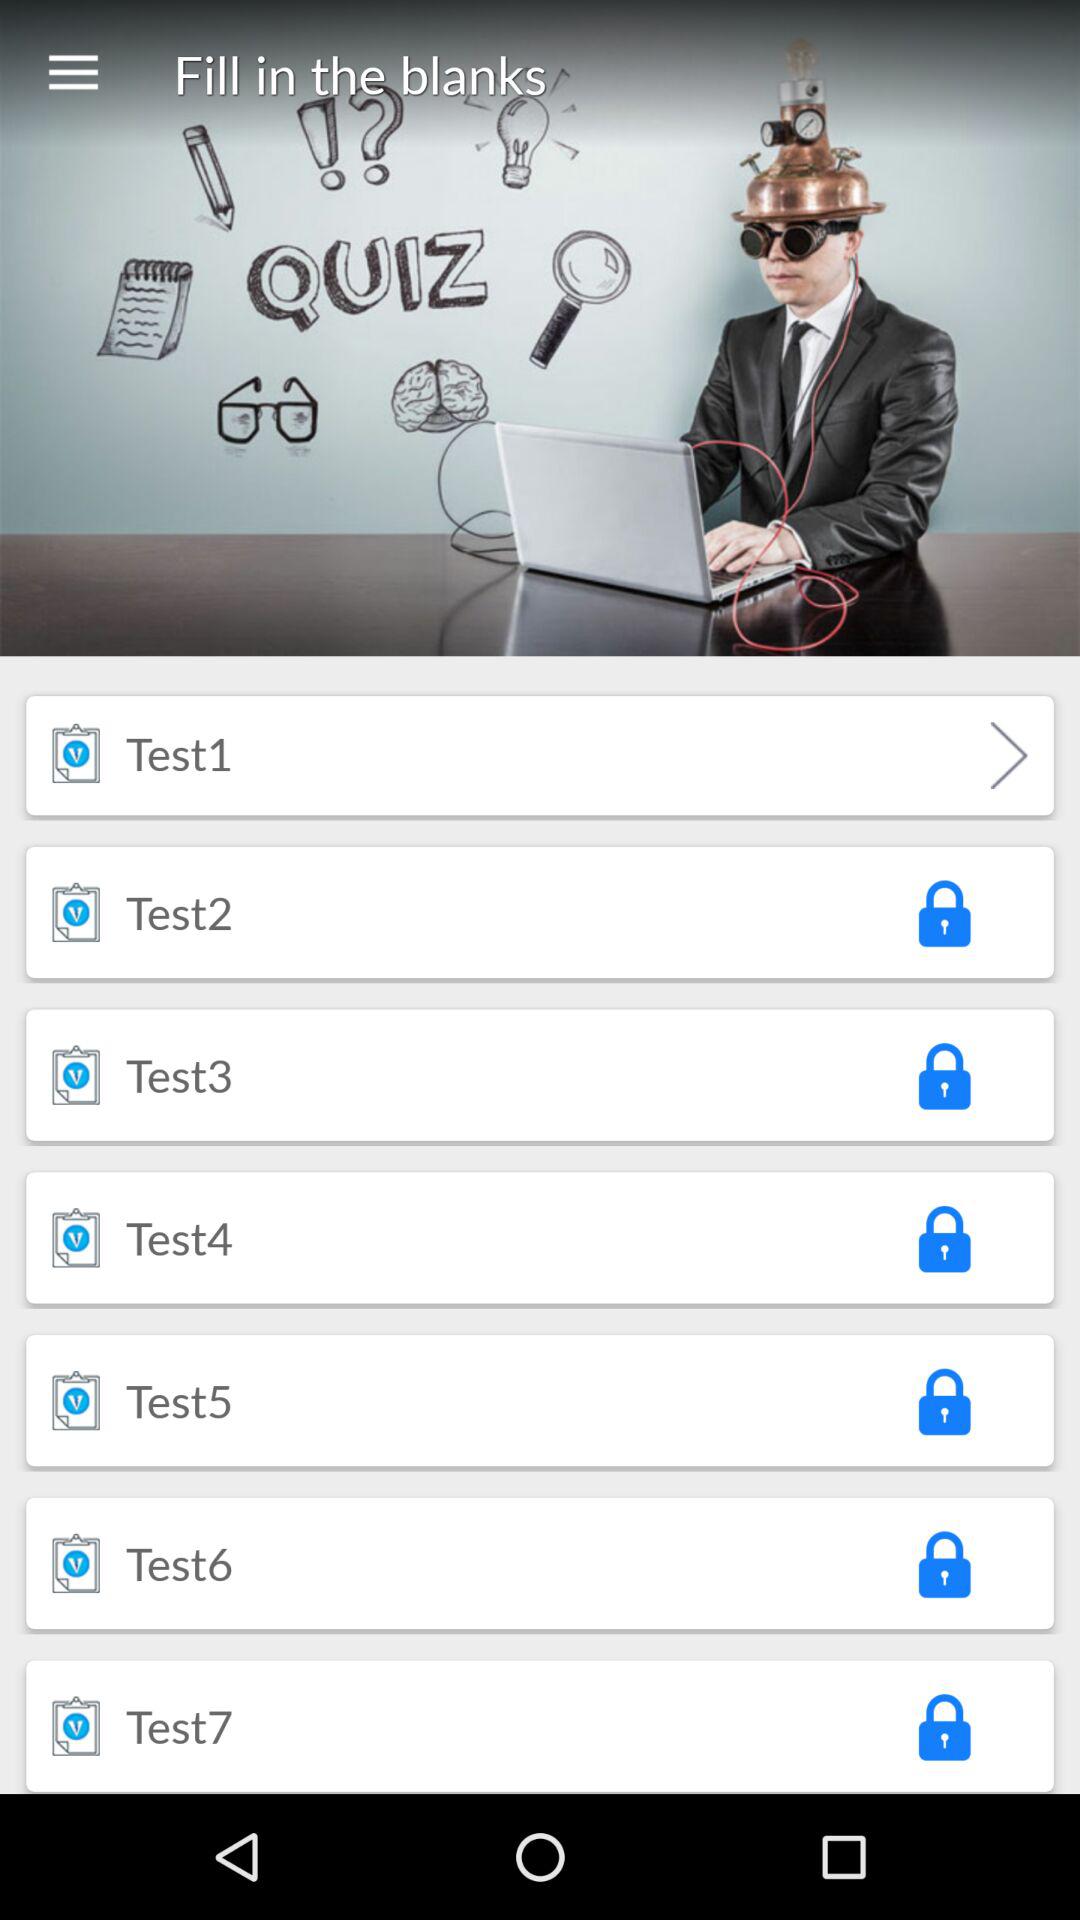 The width and height of the screenshot is (1080, 1920). What do you see at coordinates (180, 1237) in the screenshot?
I see `jump until test4` at bounding box center [180, 1237].